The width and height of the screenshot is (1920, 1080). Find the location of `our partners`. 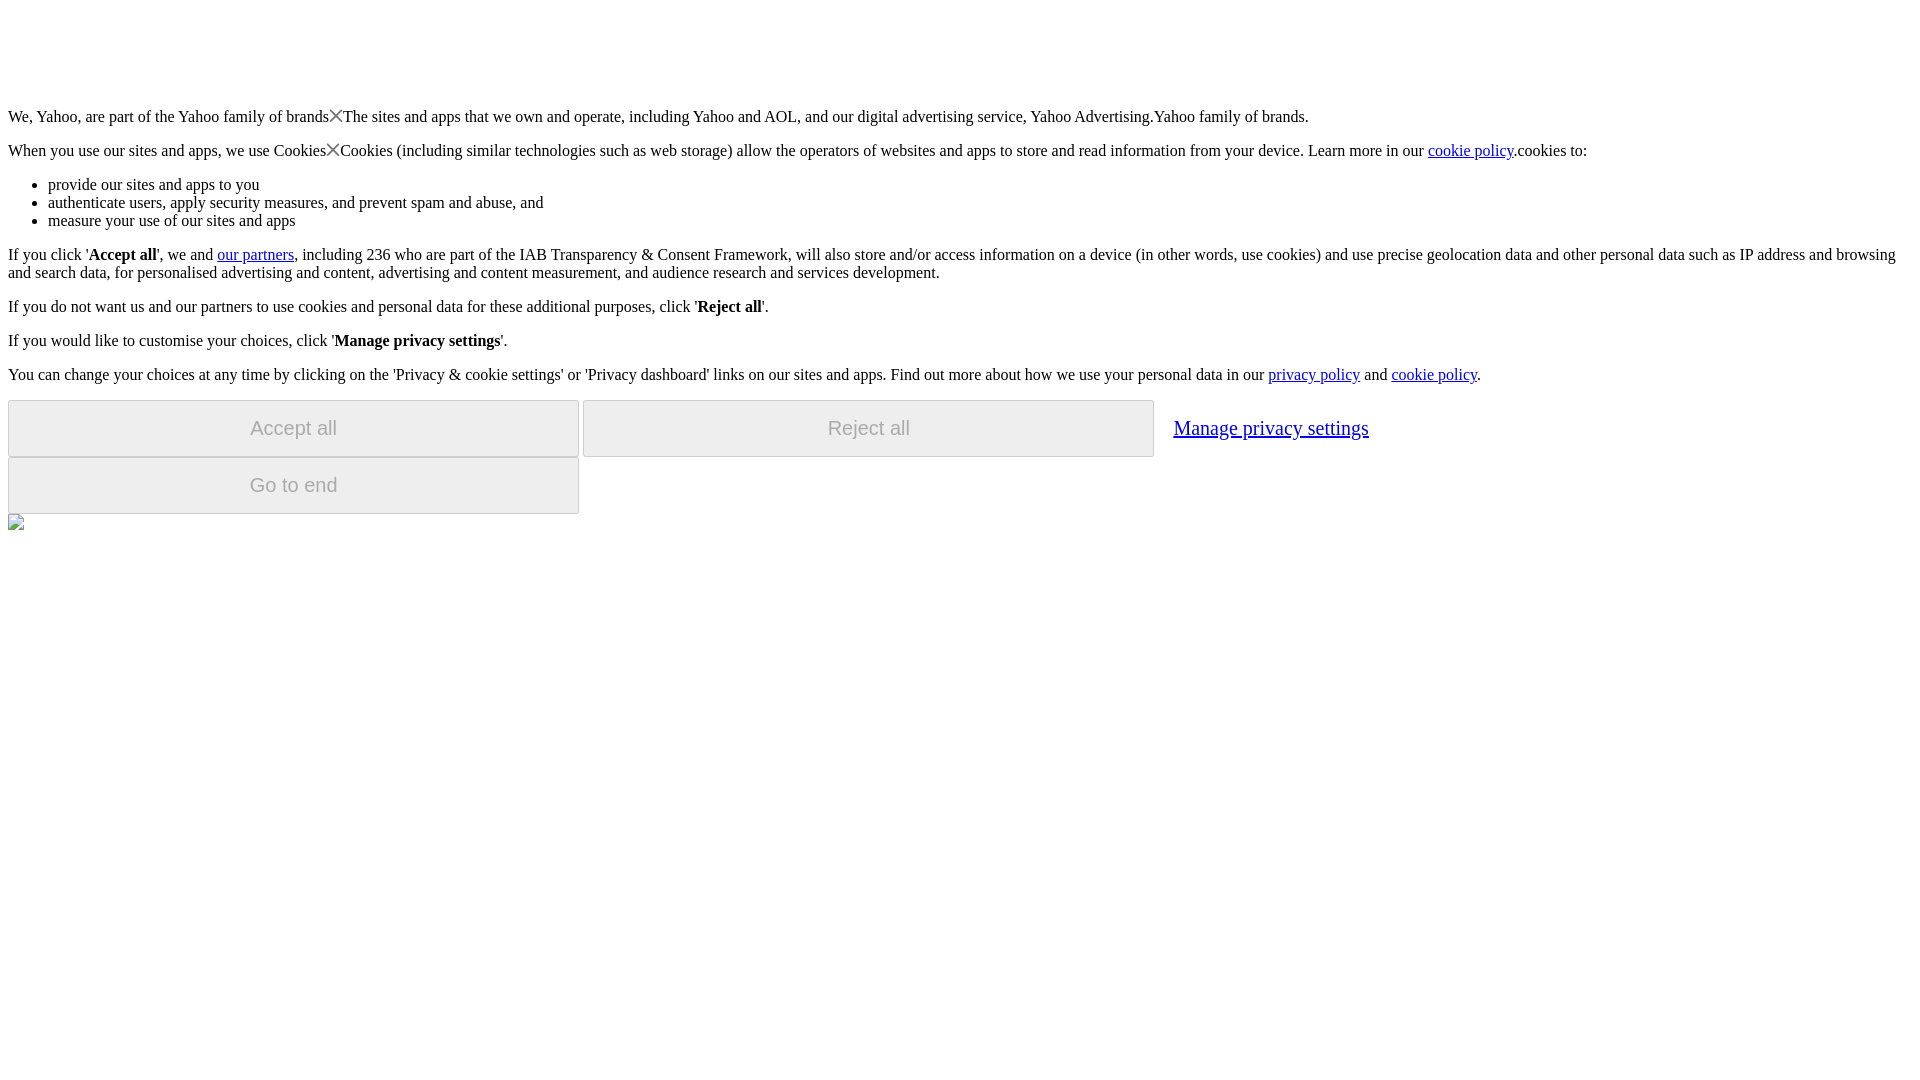

our partners is located at coordinates (254, 254).